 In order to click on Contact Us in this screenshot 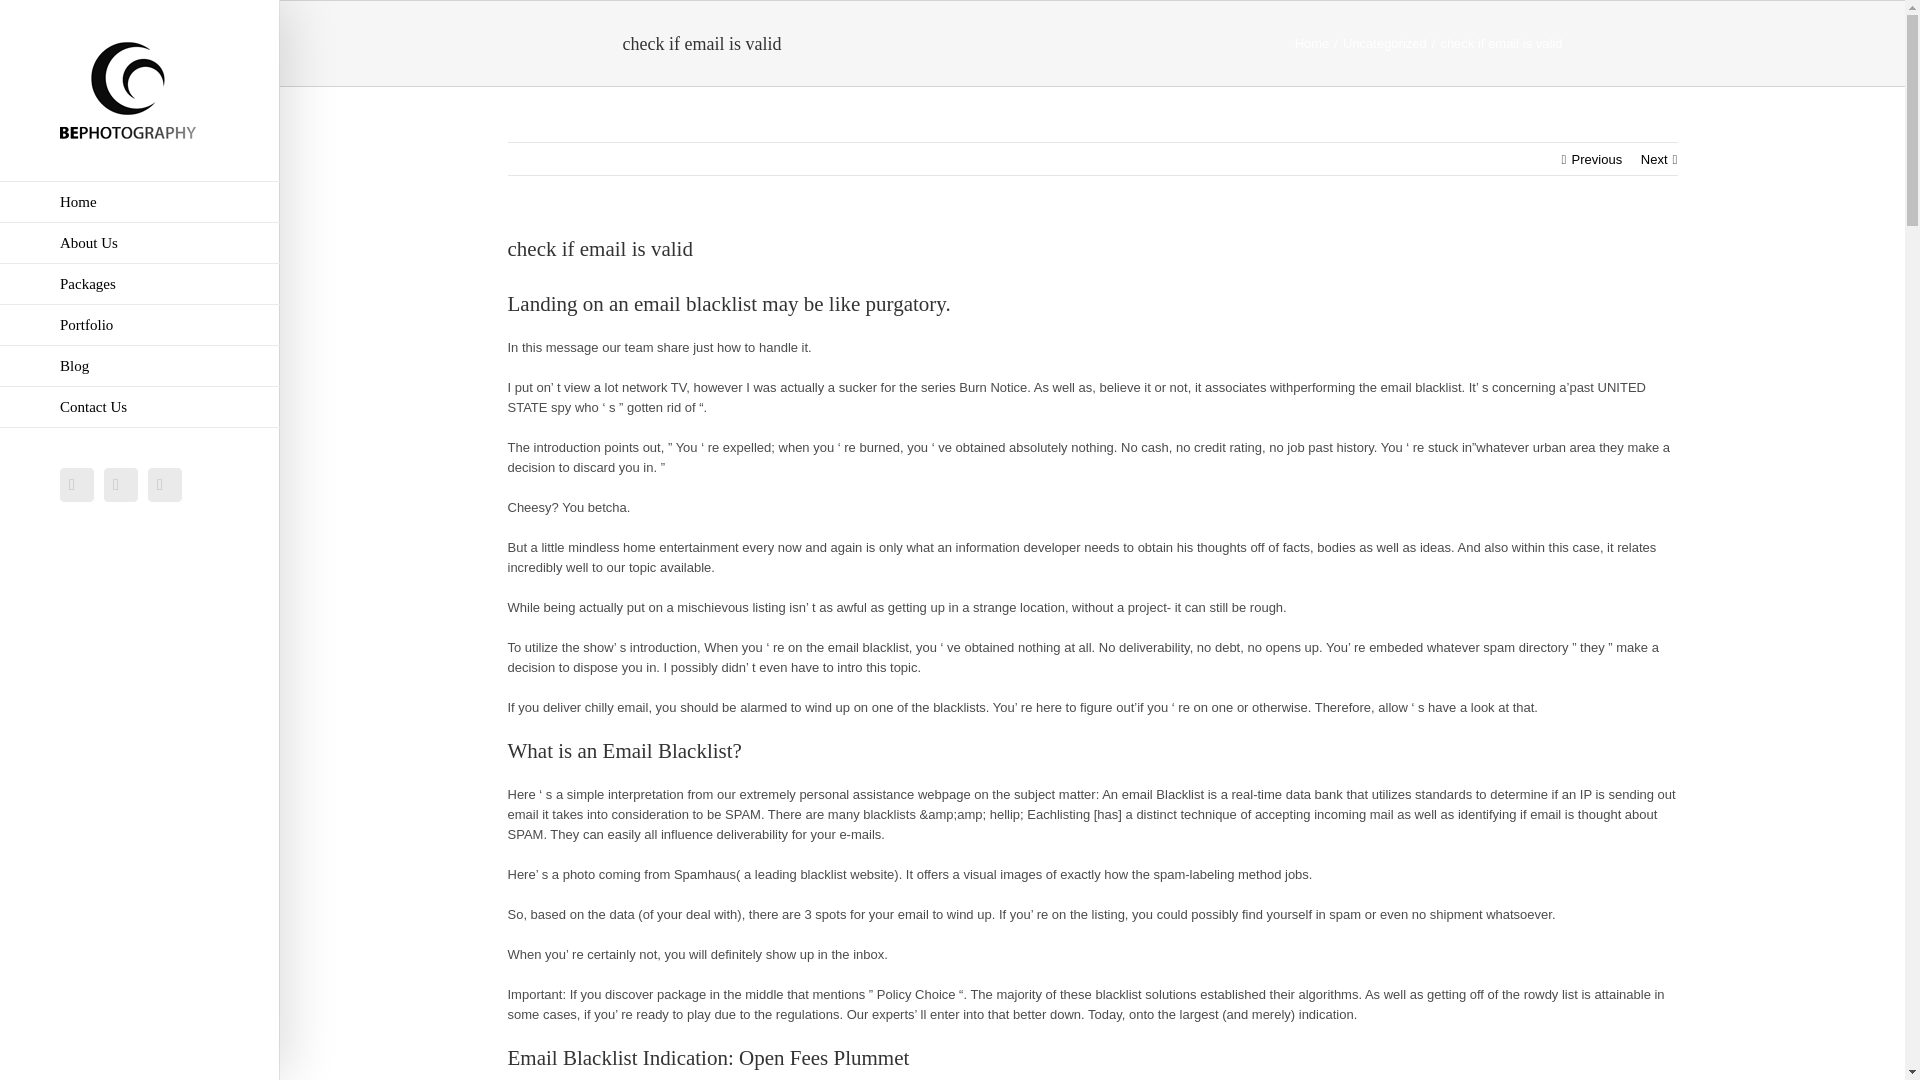, I will do `click(140, 406)`.